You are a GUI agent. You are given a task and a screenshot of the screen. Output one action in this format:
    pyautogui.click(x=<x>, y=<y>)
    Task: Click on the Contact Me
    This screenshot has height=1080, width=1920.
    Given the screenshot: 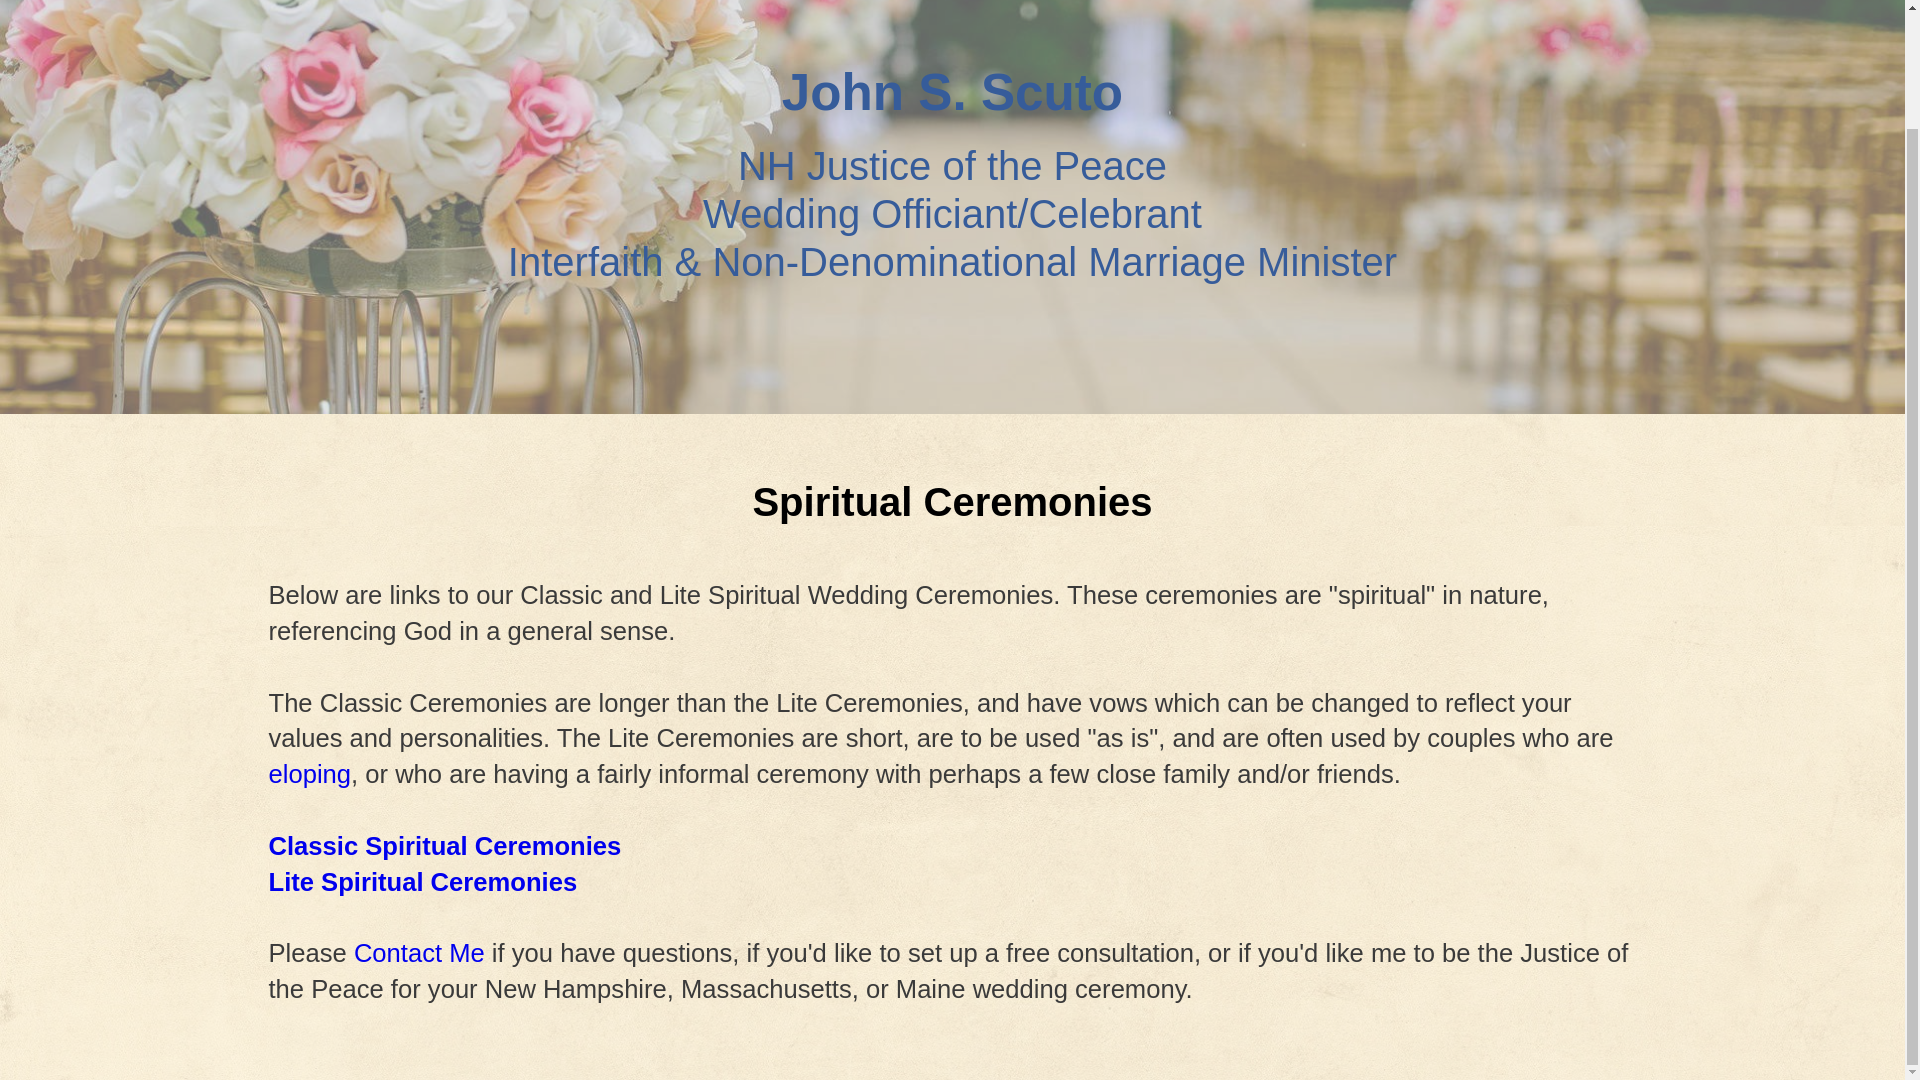 What is the action you would take?
    pyautogui.click(x=419, y=952)
    